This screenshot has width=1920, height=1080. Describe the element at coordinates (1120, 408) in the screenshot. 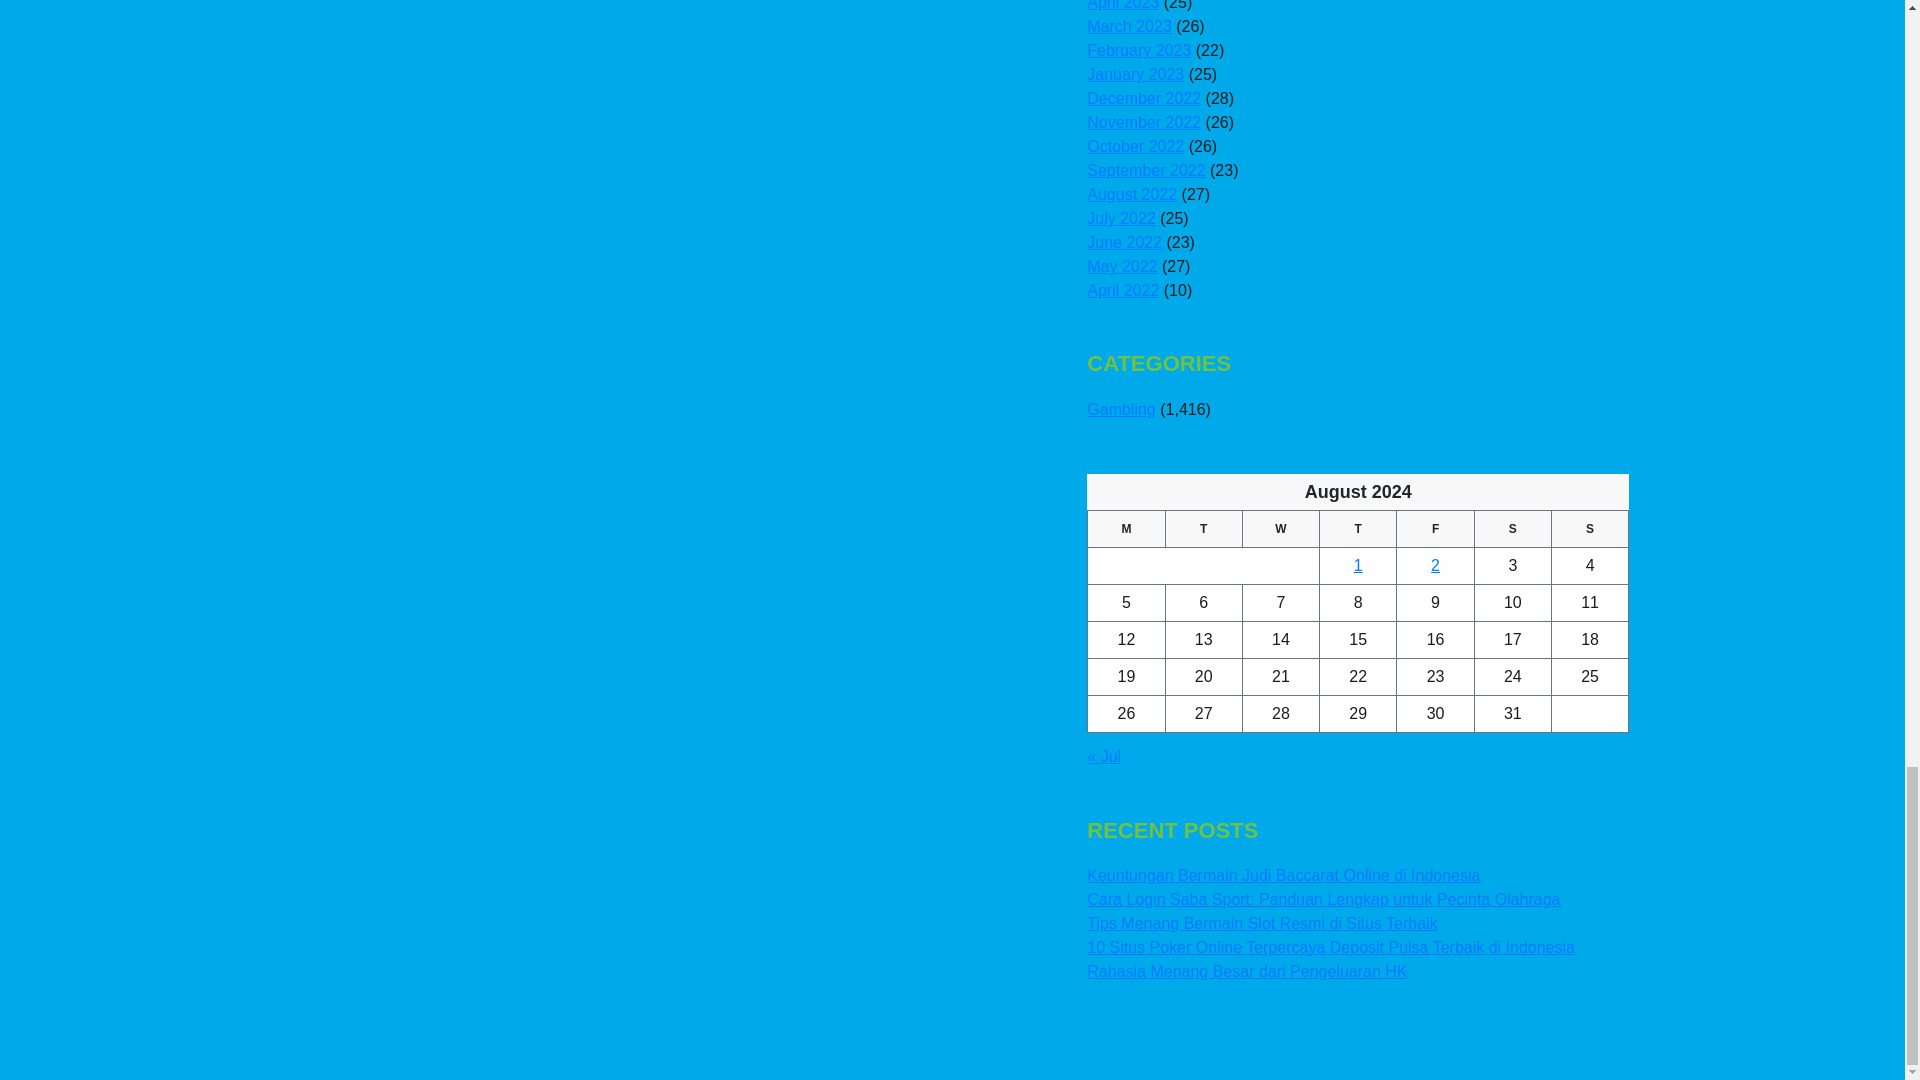

I see `Gambling` at that location.